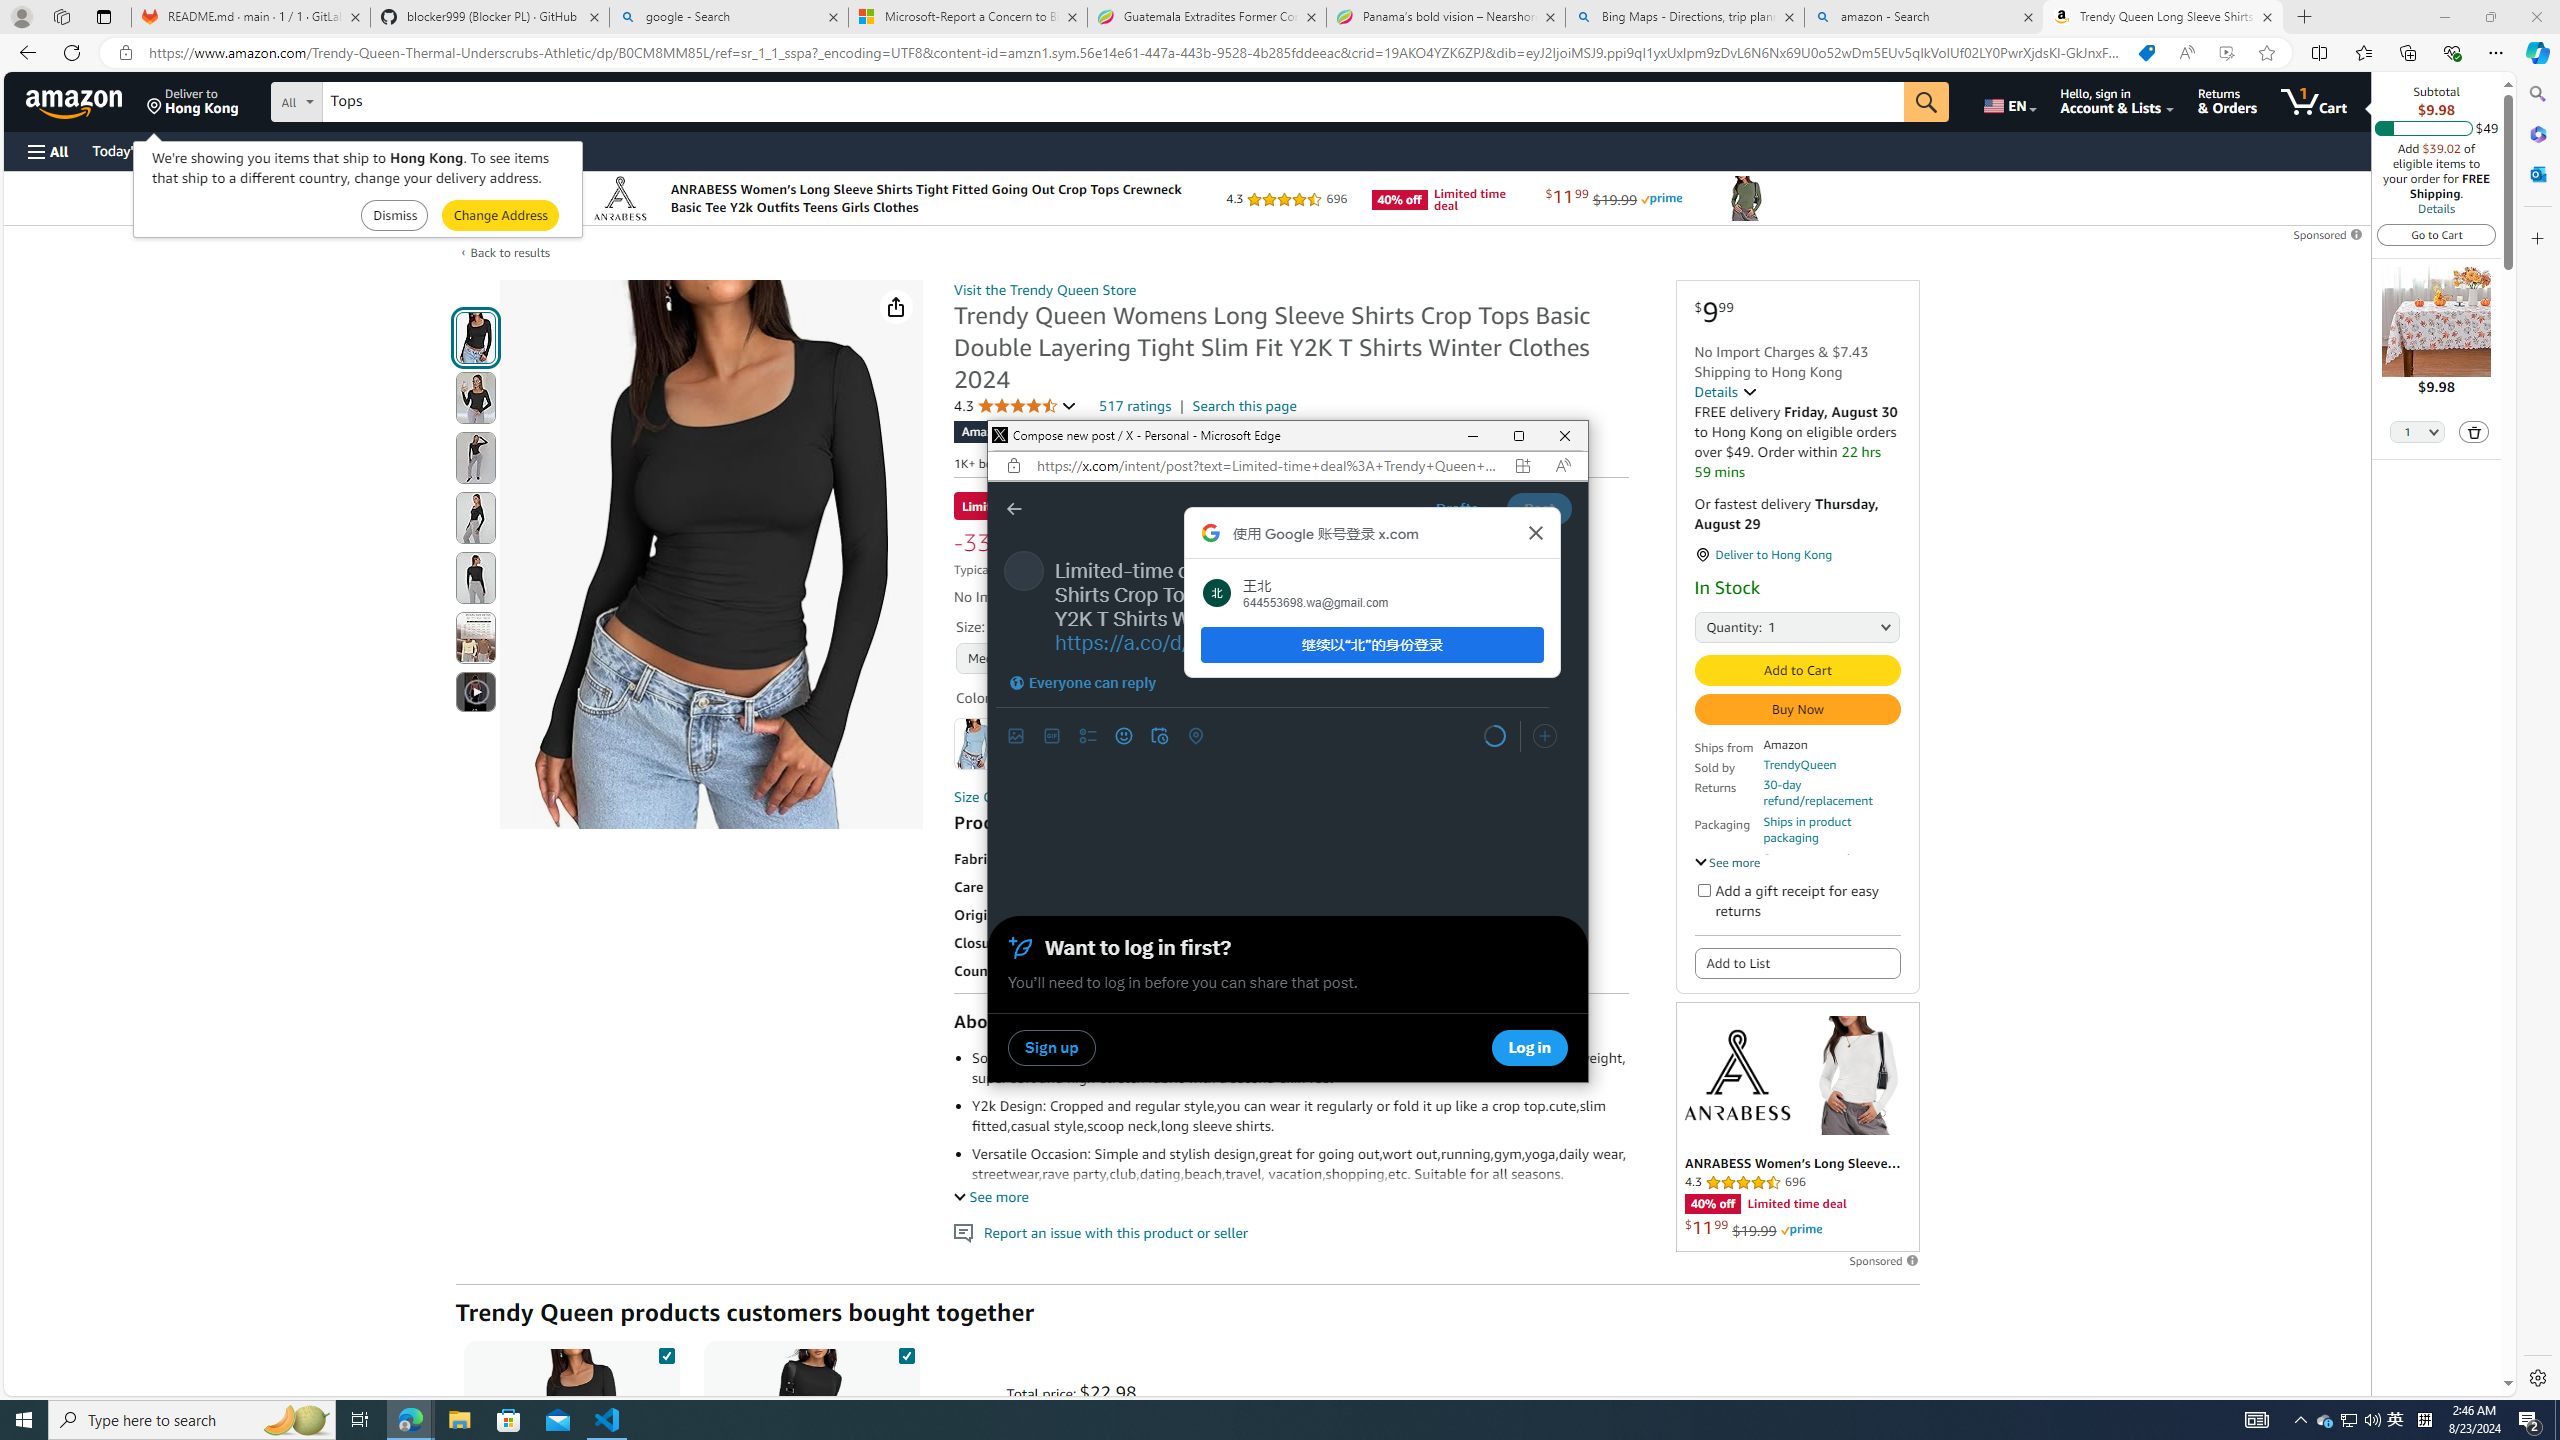  What do you see at coordinates (360, 1420) in the screenshot?
I see `Task View` at bounding box center [360, 1420].